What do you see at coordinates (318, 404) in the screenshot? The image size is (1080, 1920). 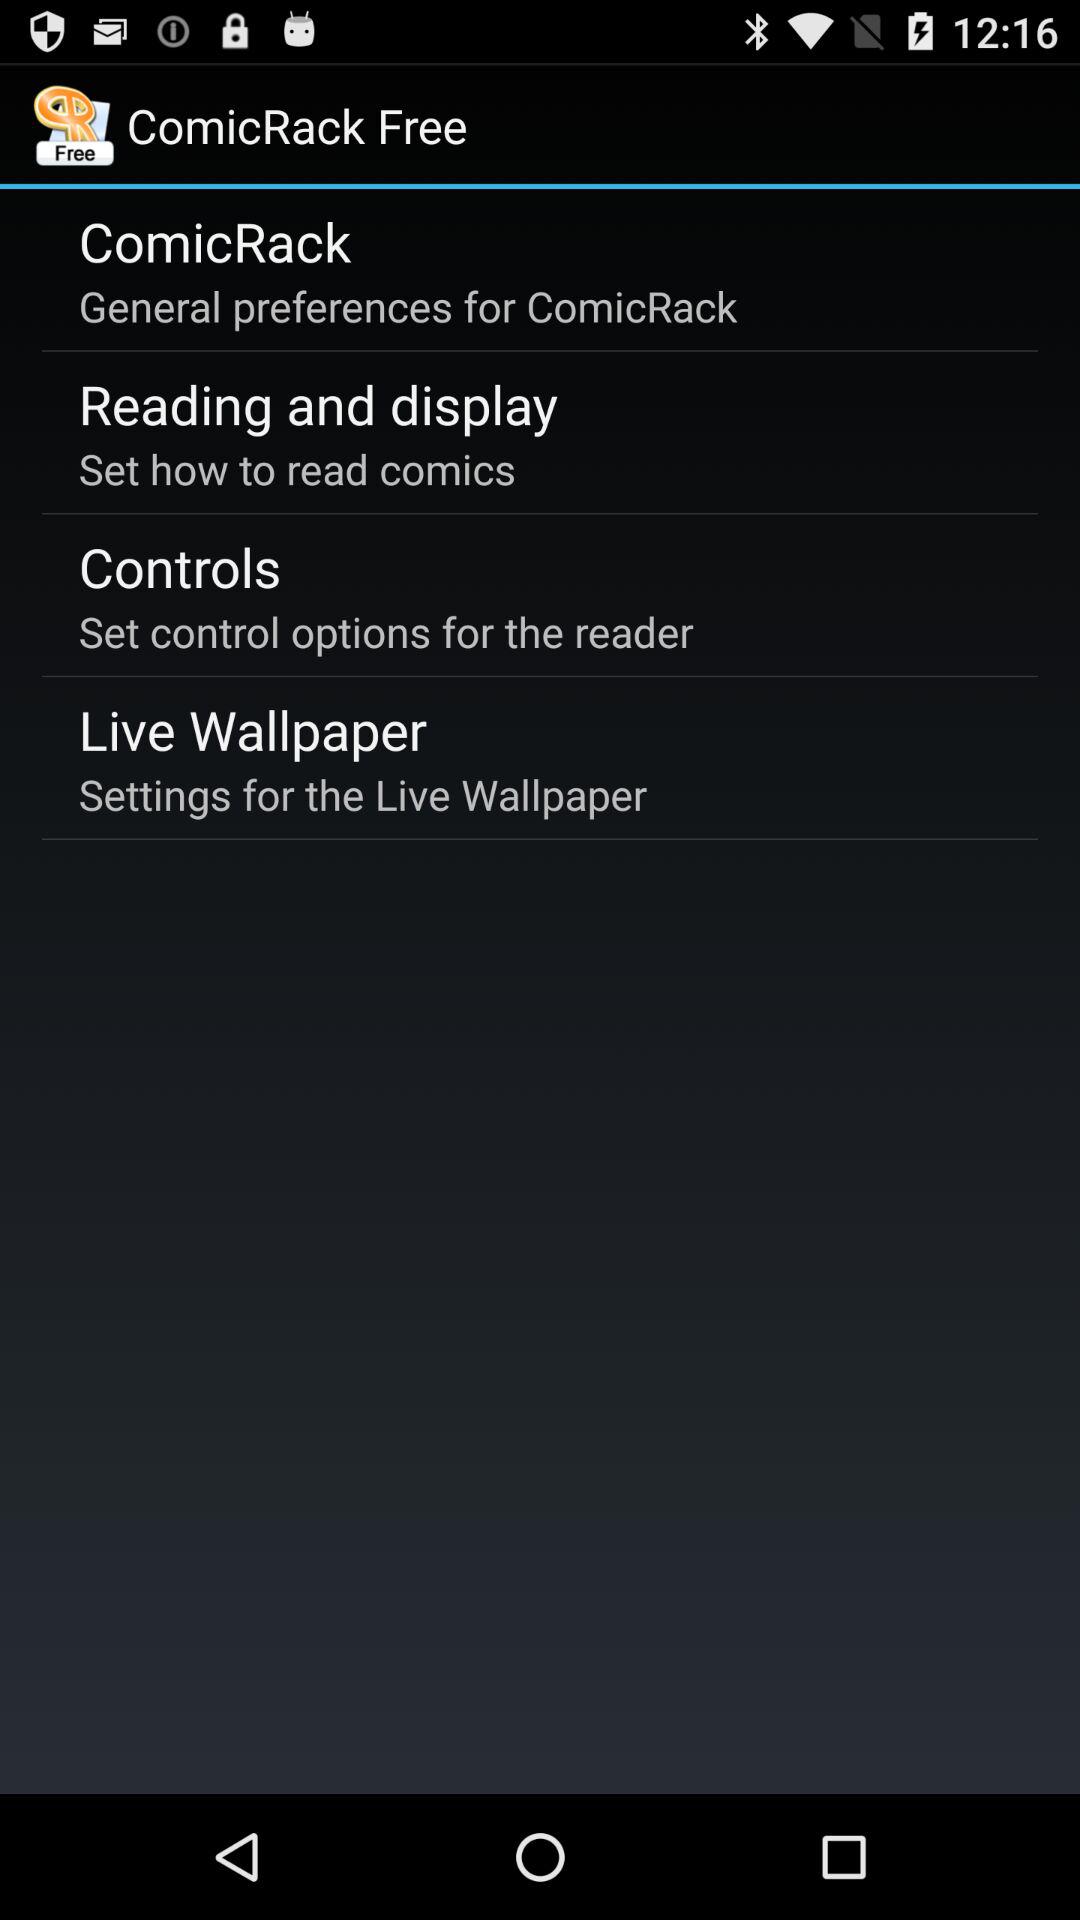 I see `turn on the reading and display` at bounding box center [318, 404].